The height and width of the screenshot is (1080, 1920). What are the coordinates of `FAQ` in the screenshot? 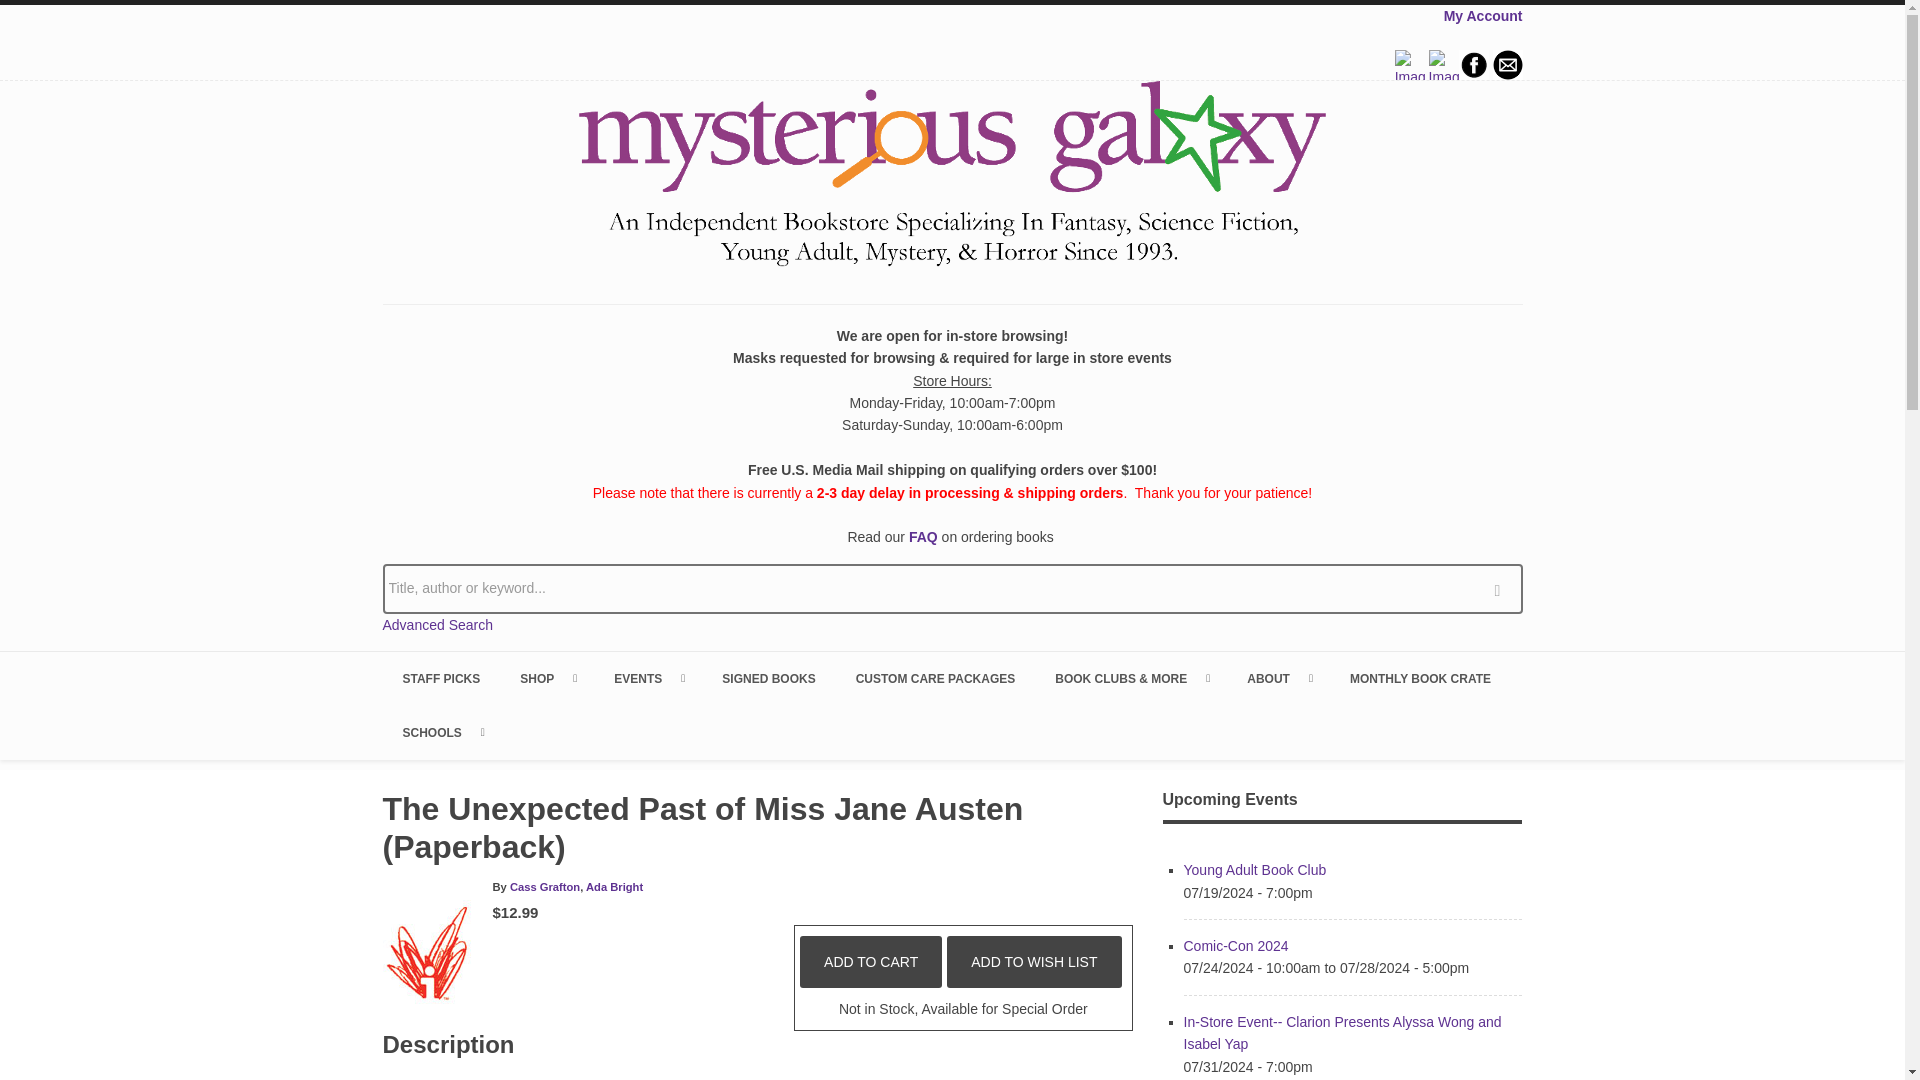 It's located at (923, 537).